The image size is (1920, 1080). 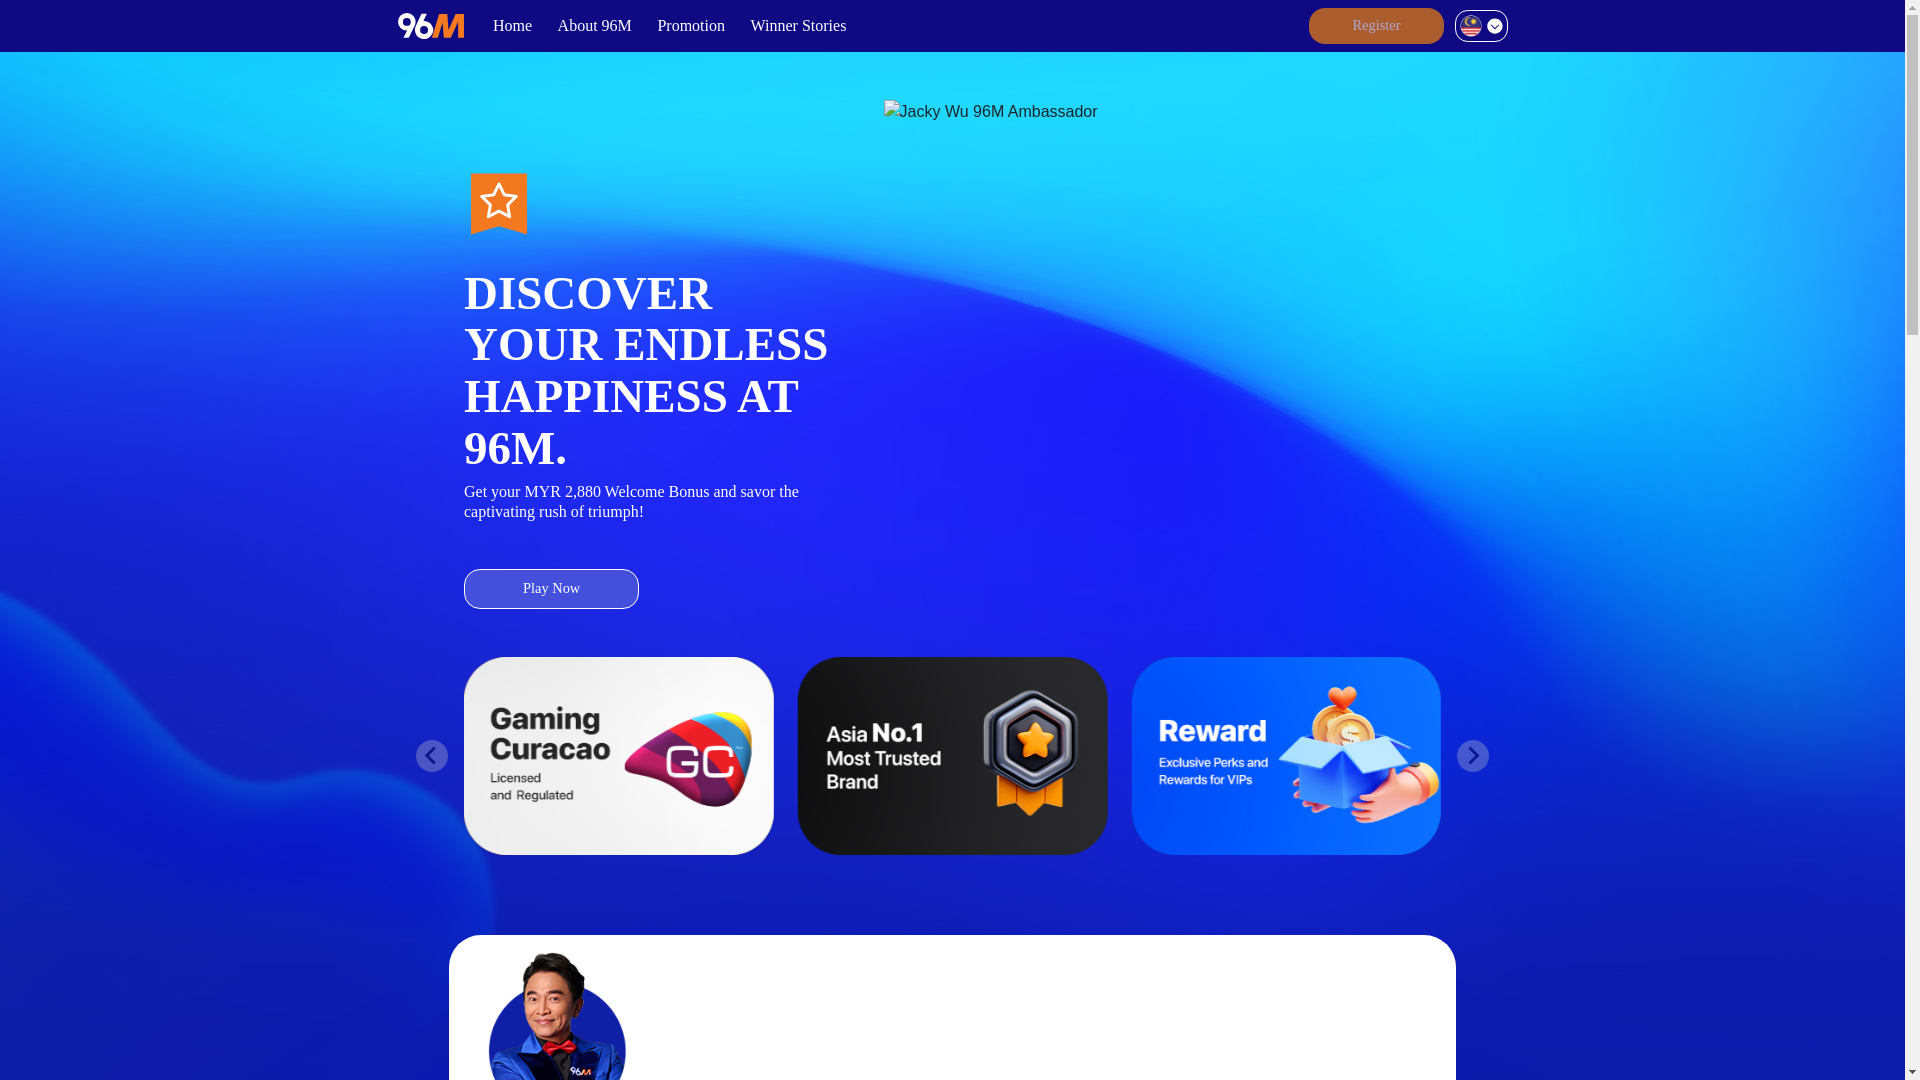 I want to click on Winner Stories, so click(x=798, y=26).